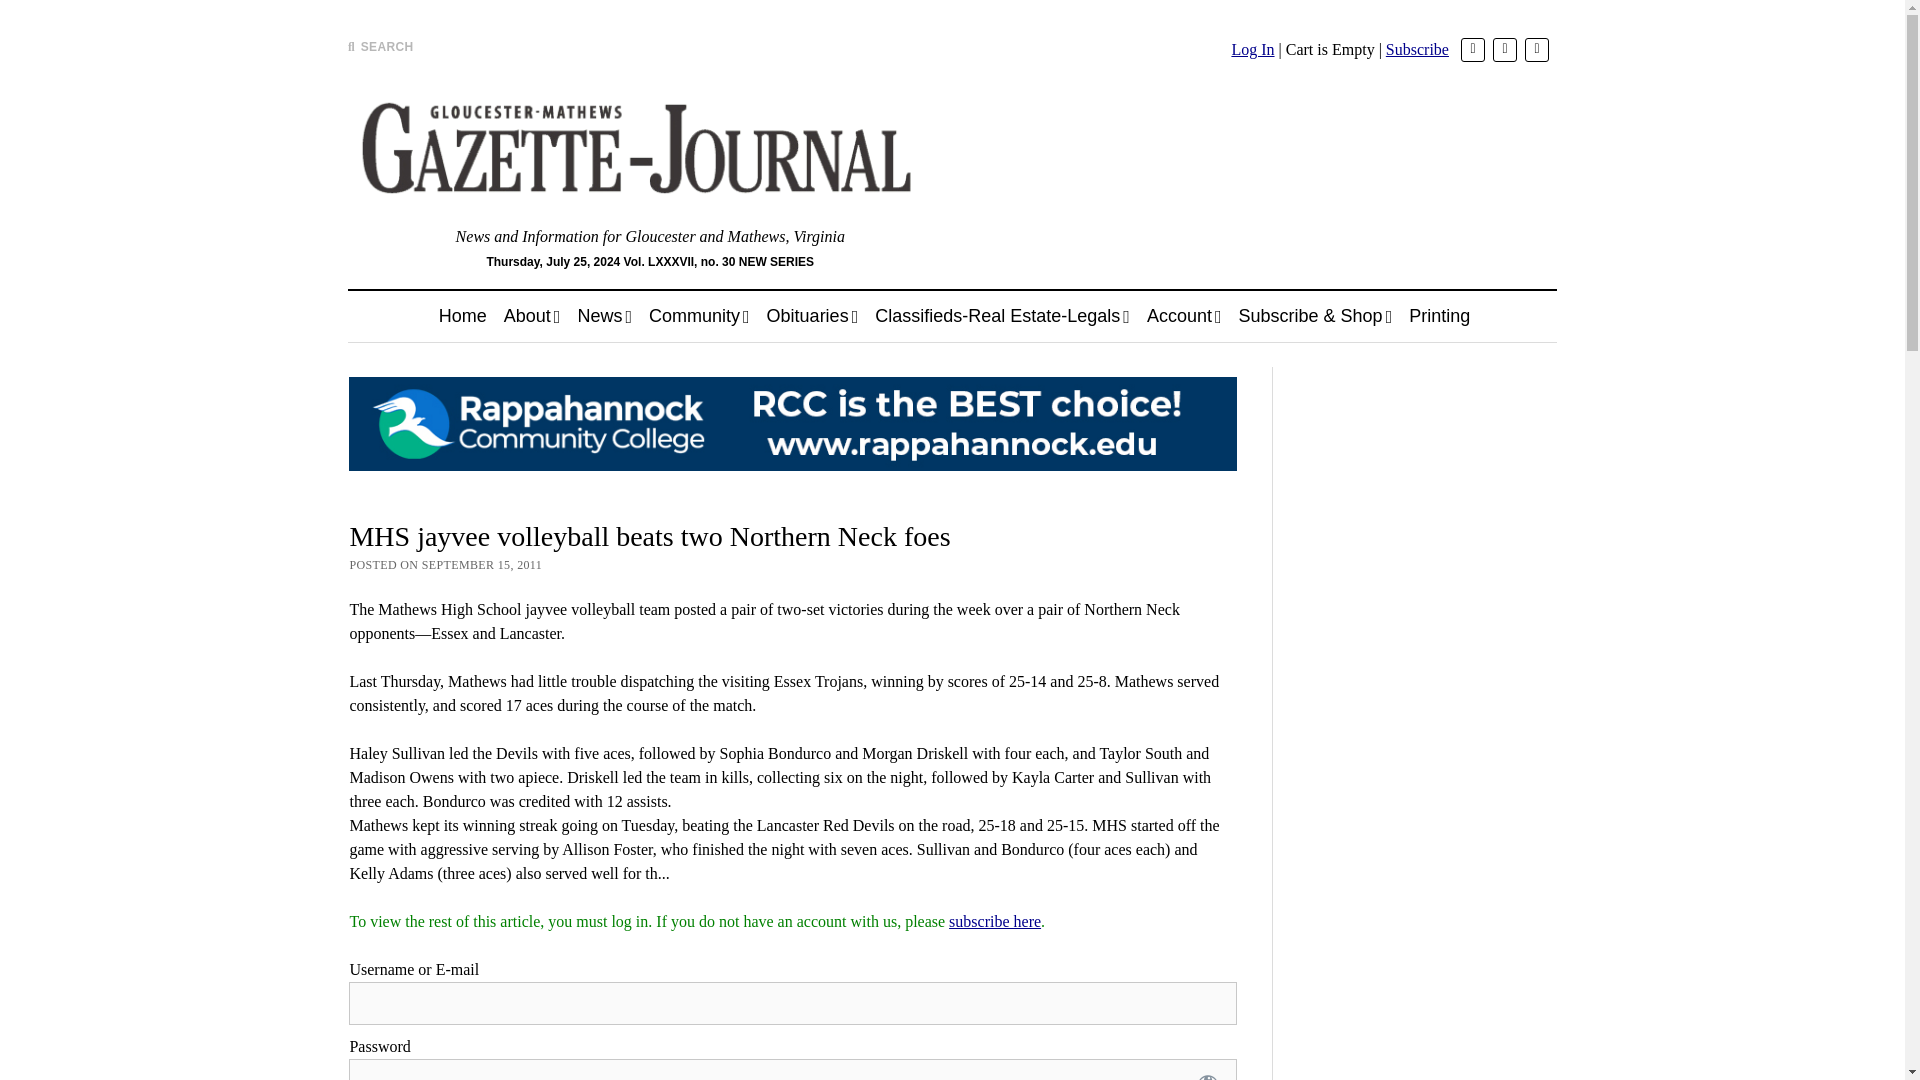  Describe the element at coordinates (1472, 49) in the screenshot. I see `twitter` at that location.